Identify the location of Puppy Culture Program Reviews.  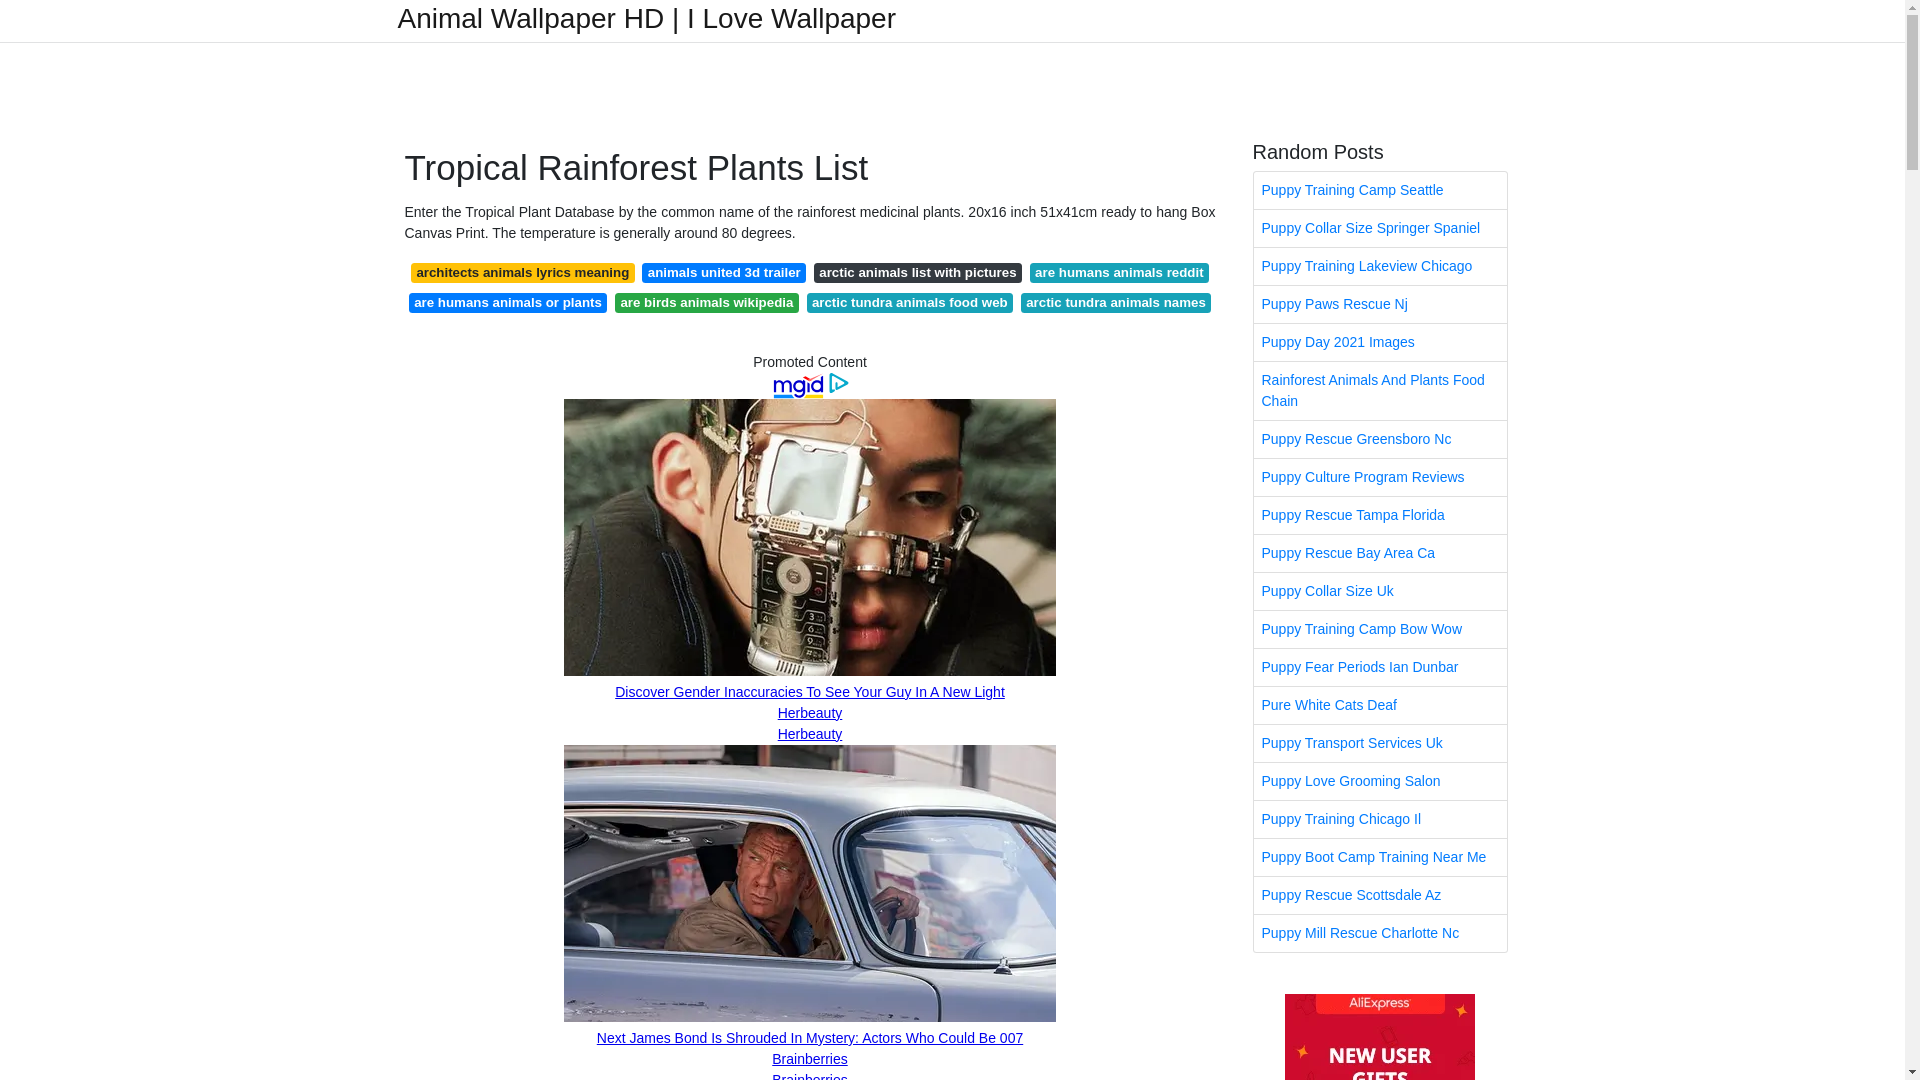
(1380, 477).